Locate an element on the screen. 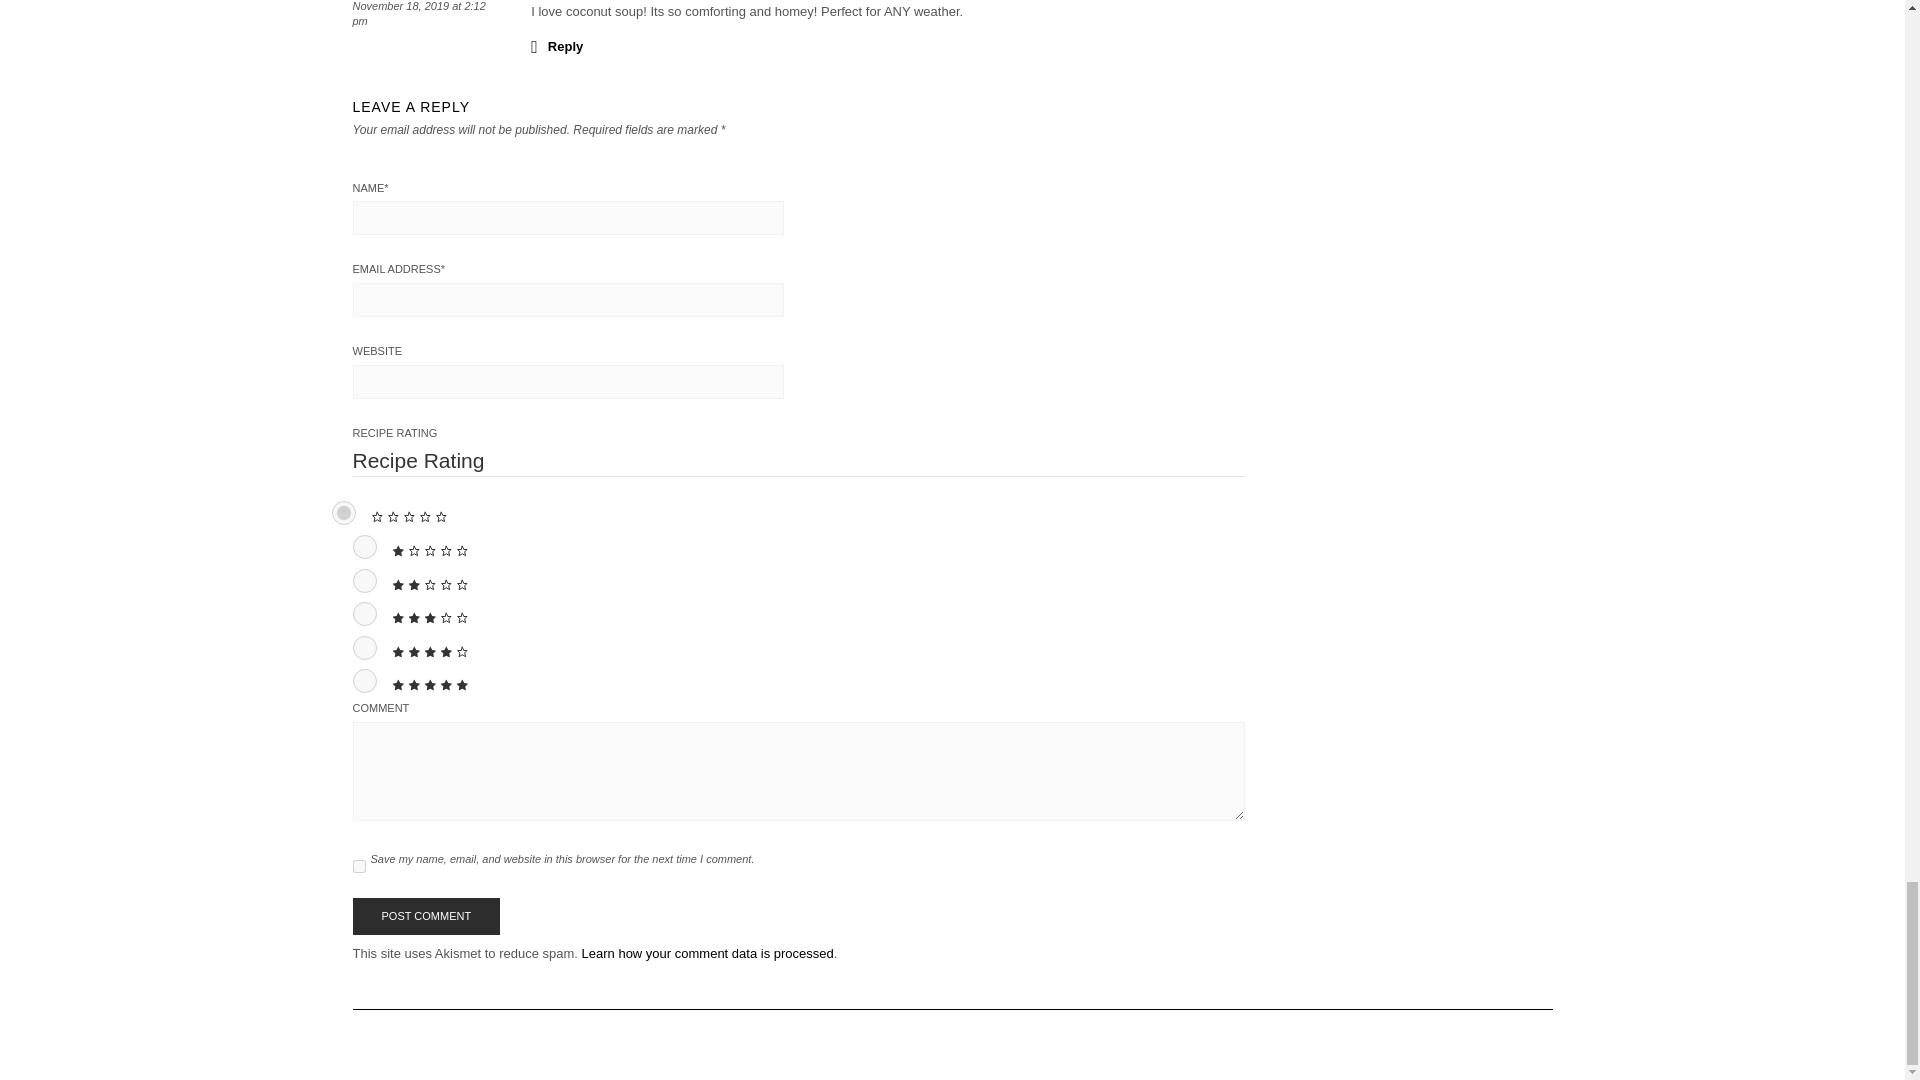 This screenshot has height=1080, width=1920. 1 is located at coordinates (364, 546).